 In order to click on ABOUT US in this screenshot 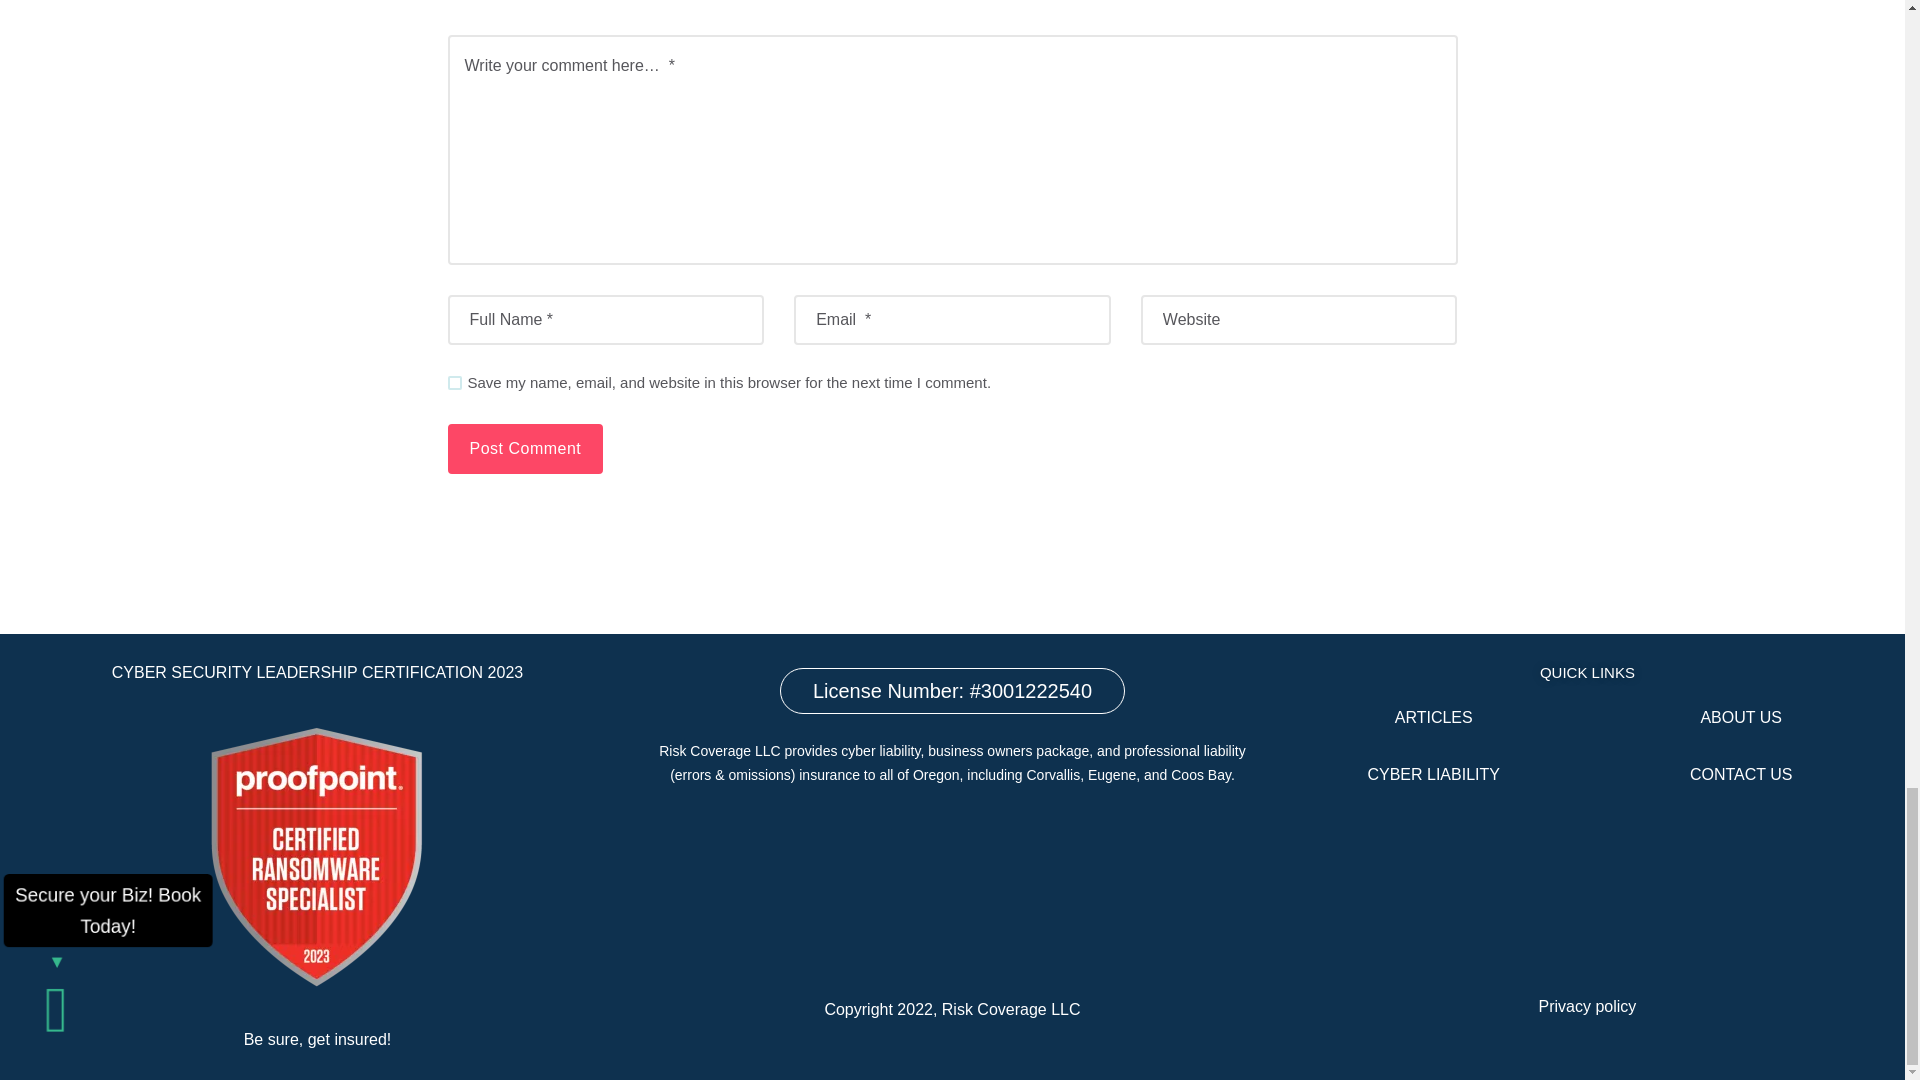, I will do `click(1740, 716)`.